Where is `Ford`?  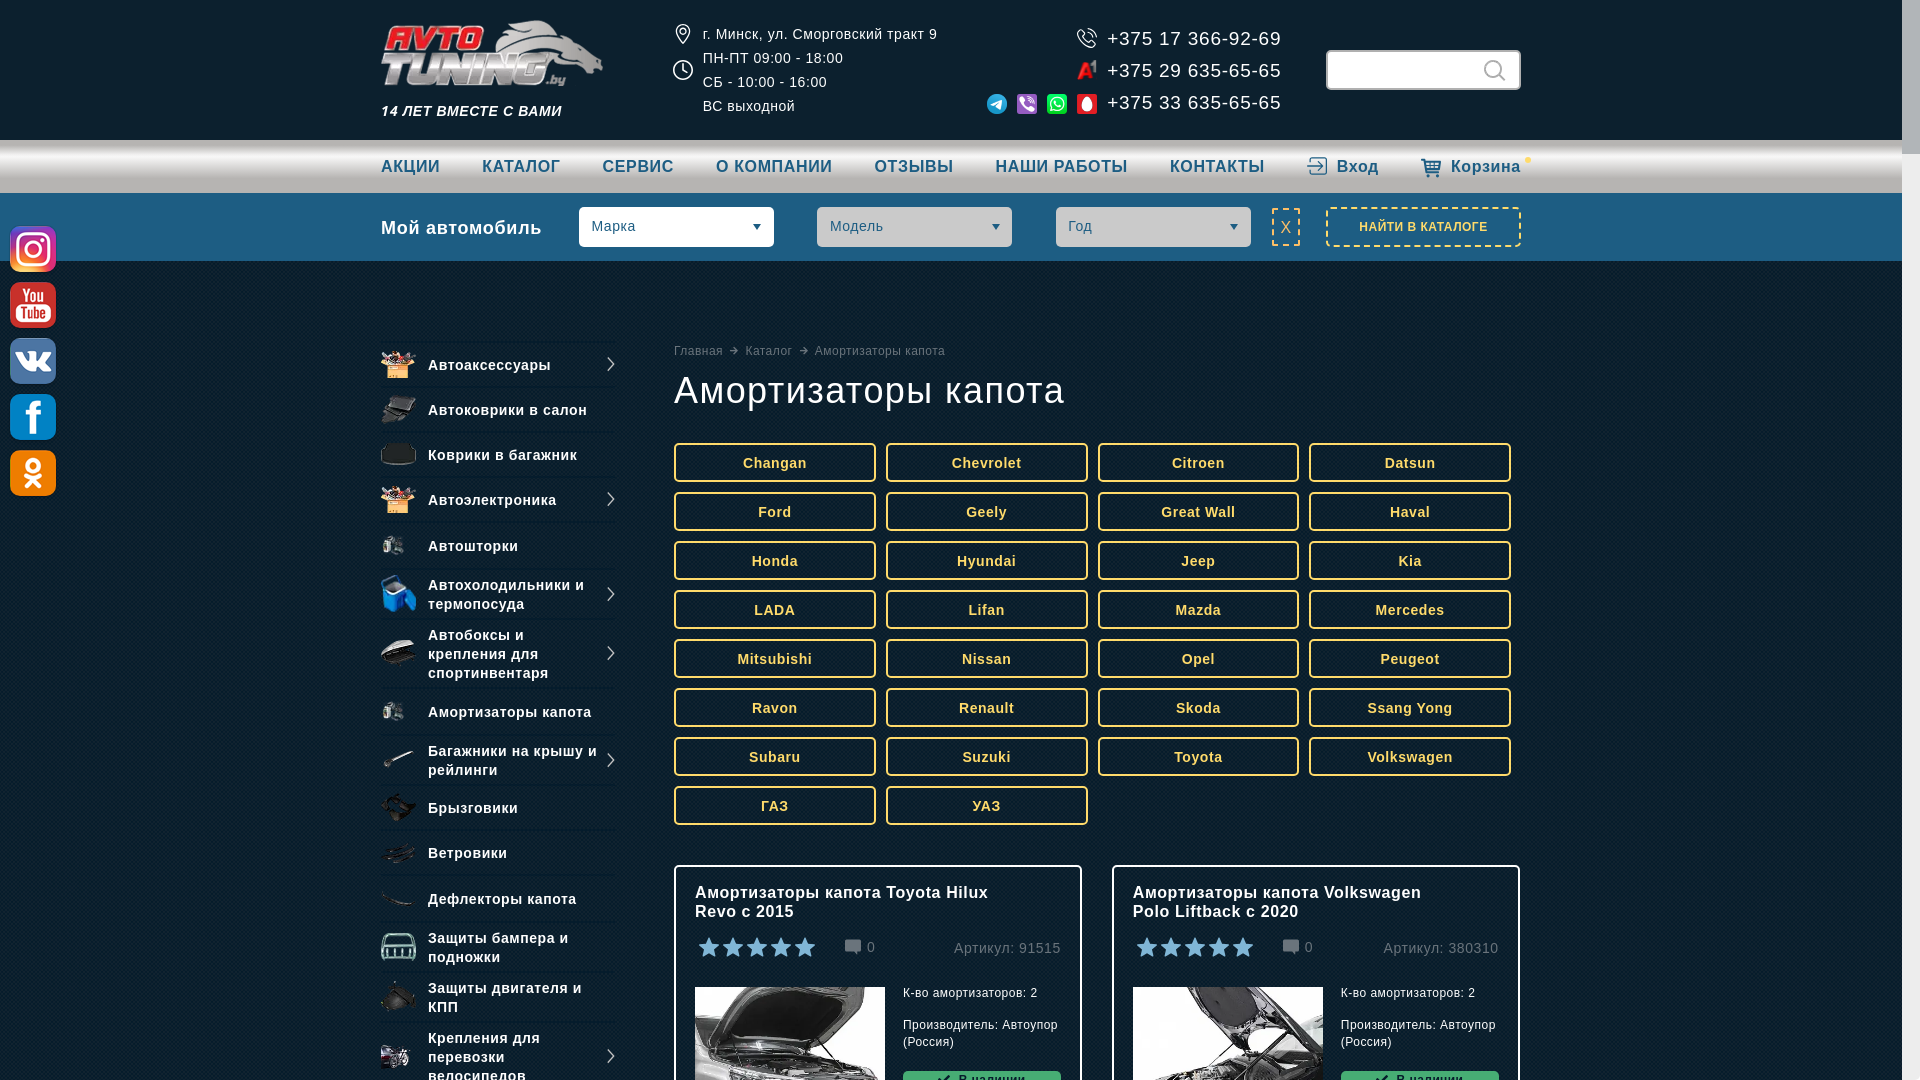
Ford is located at coordinates (775, 512).